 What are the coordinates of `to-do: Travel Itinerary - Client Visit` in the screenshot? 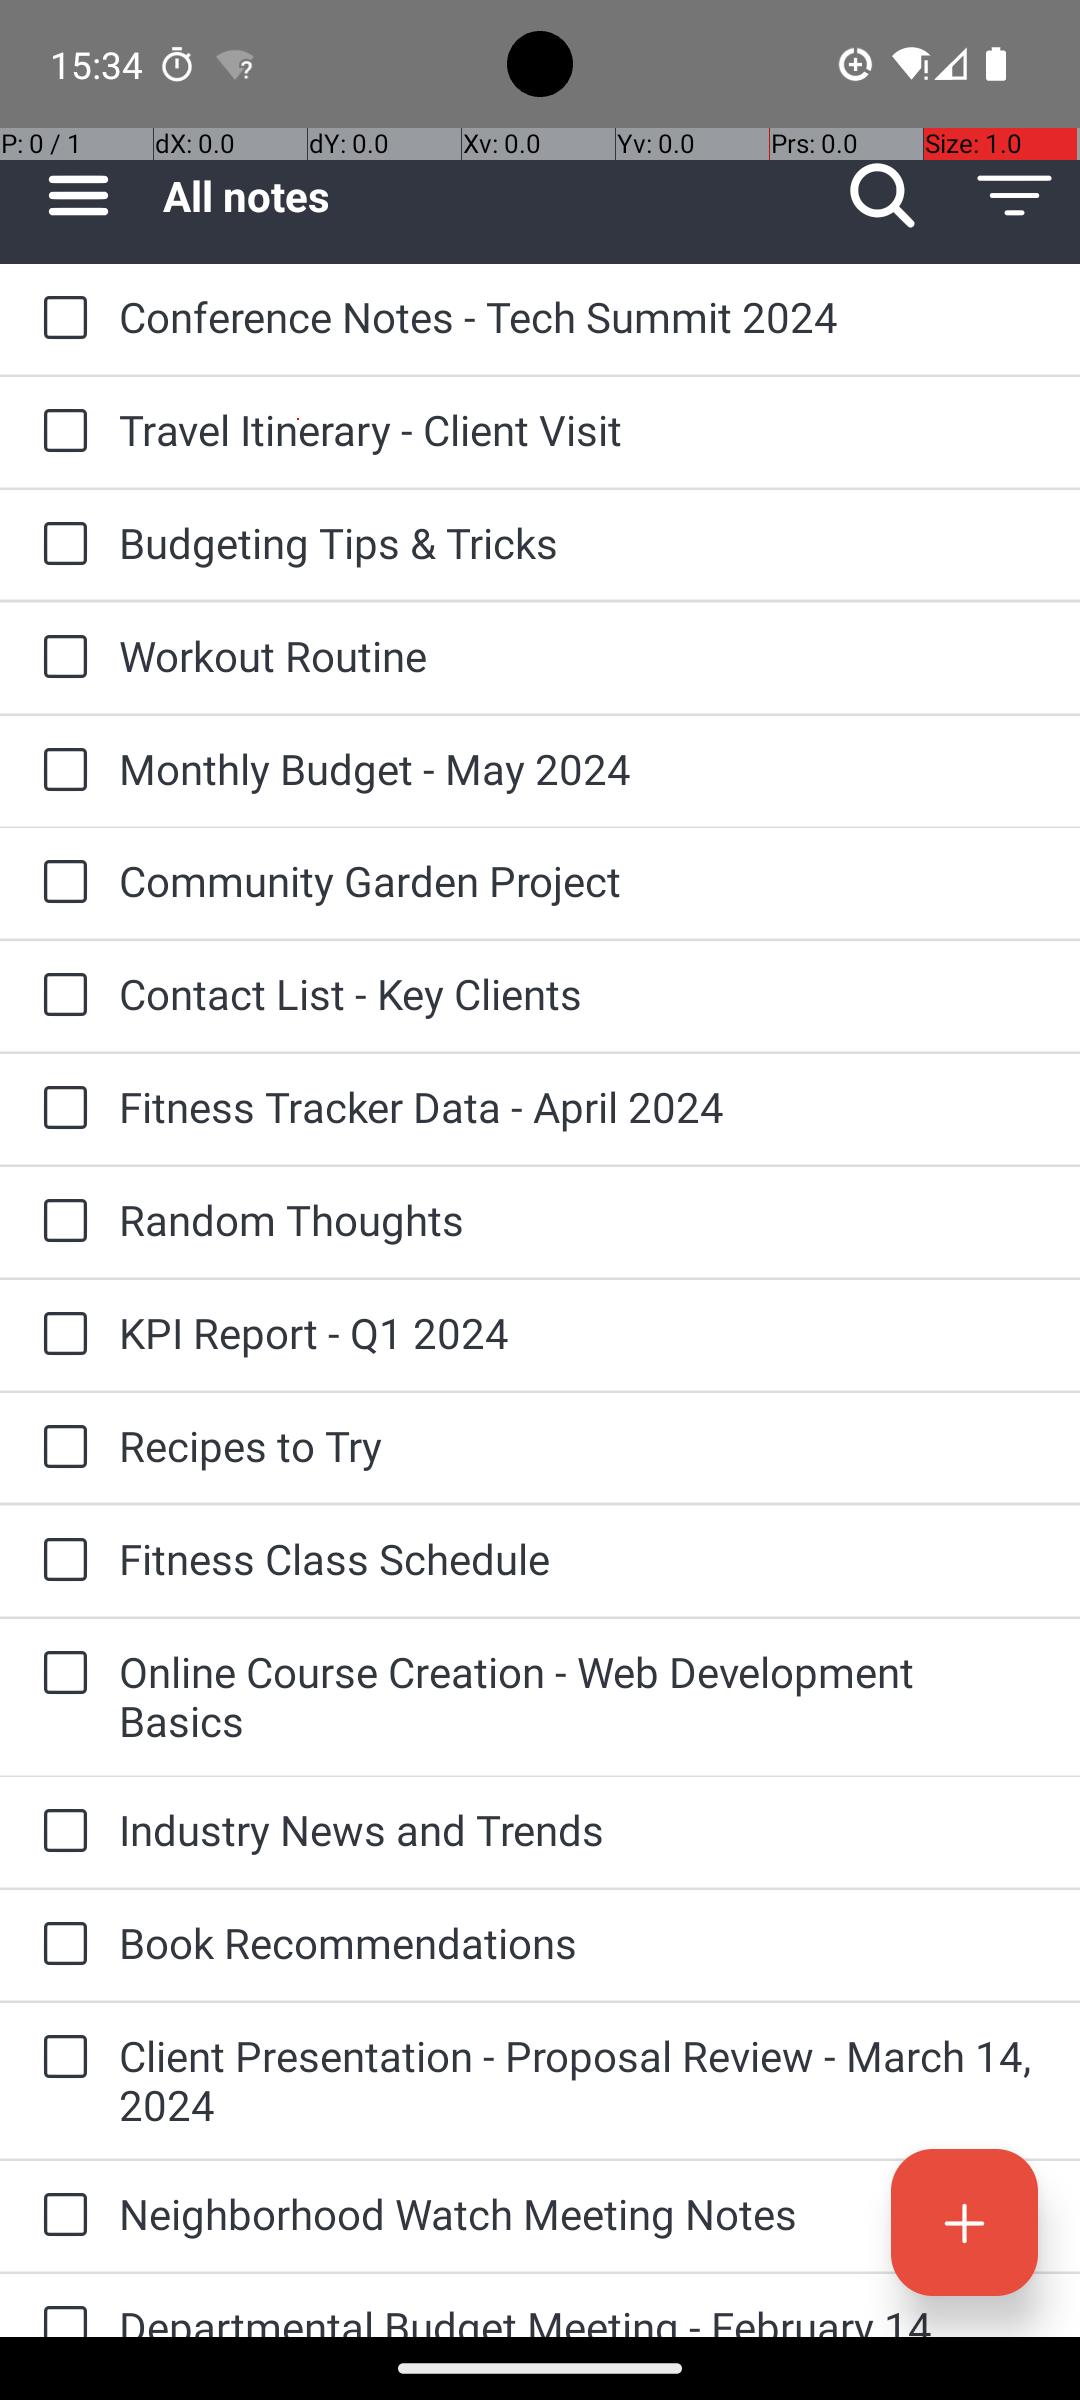 It's located at (60, 432).